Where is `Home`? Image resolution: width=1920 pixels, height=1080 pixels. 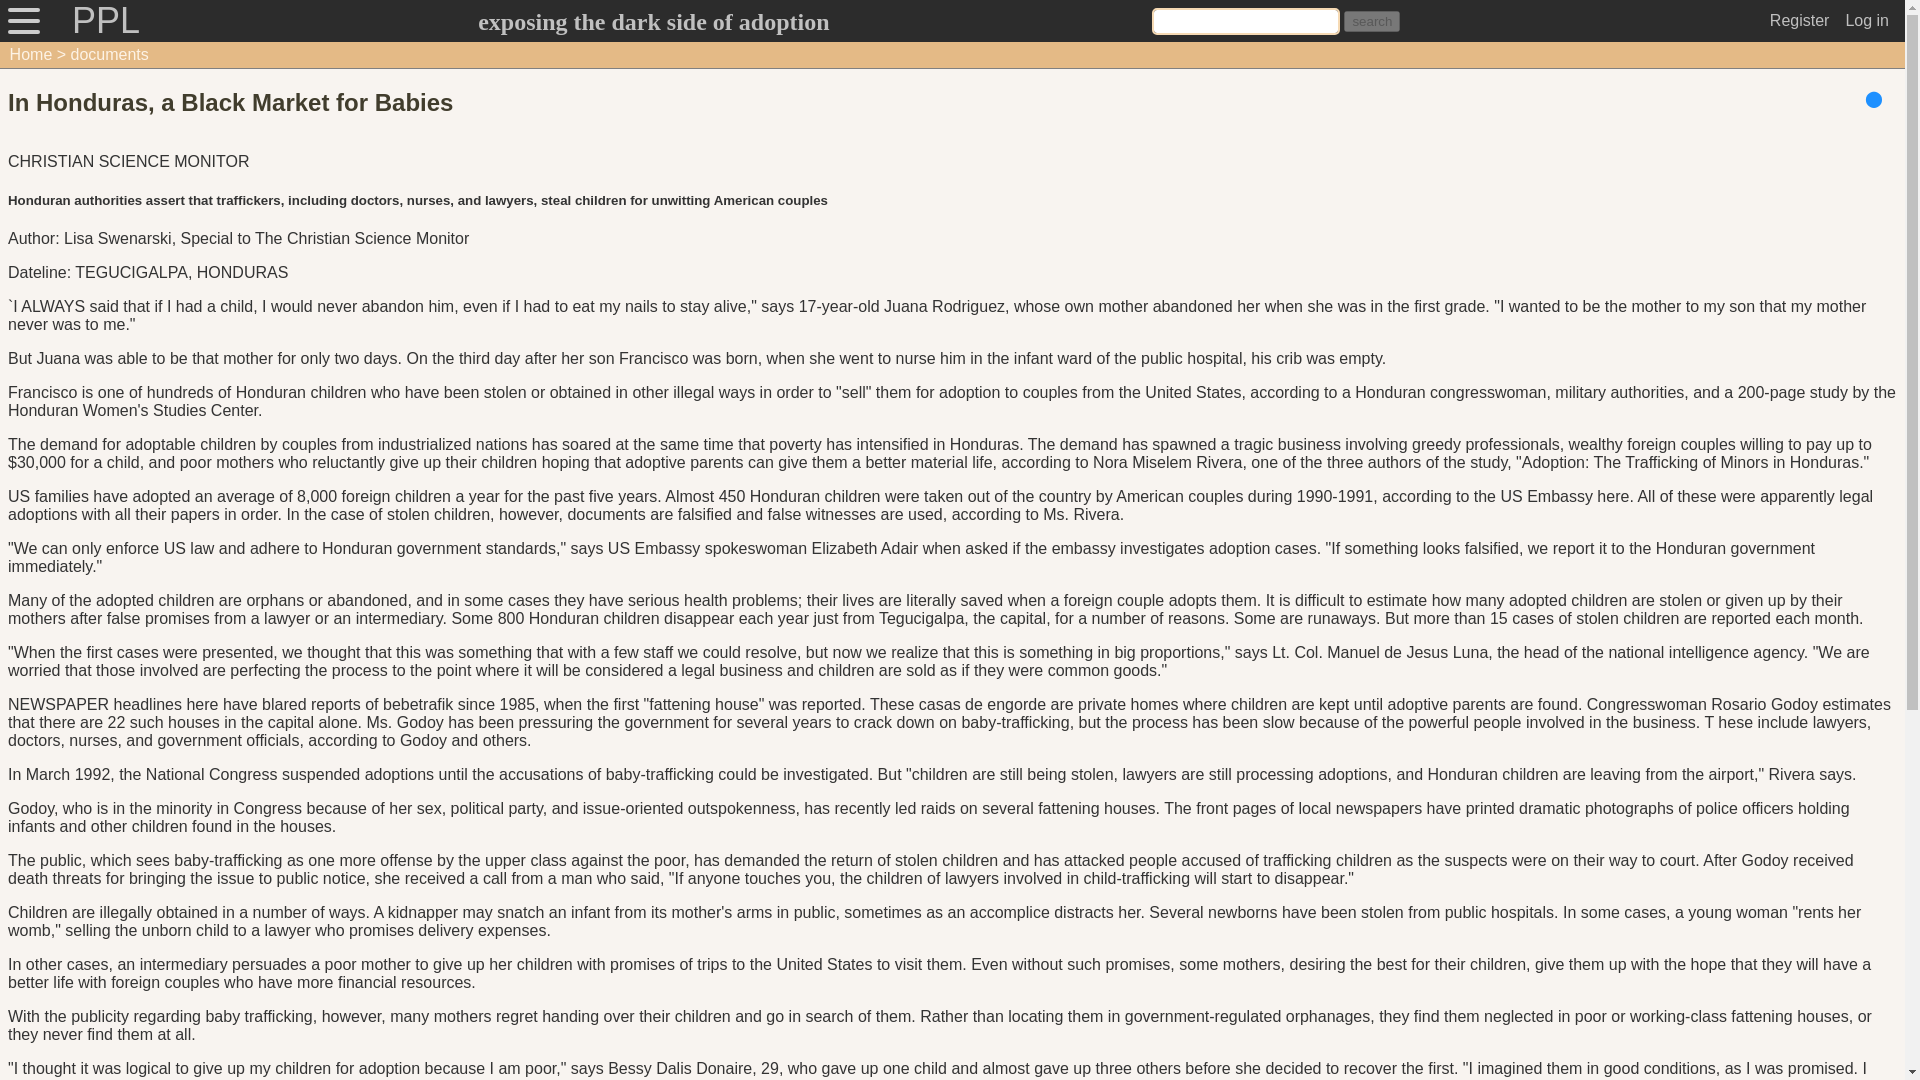 Home is located at coordinates (31, 54).